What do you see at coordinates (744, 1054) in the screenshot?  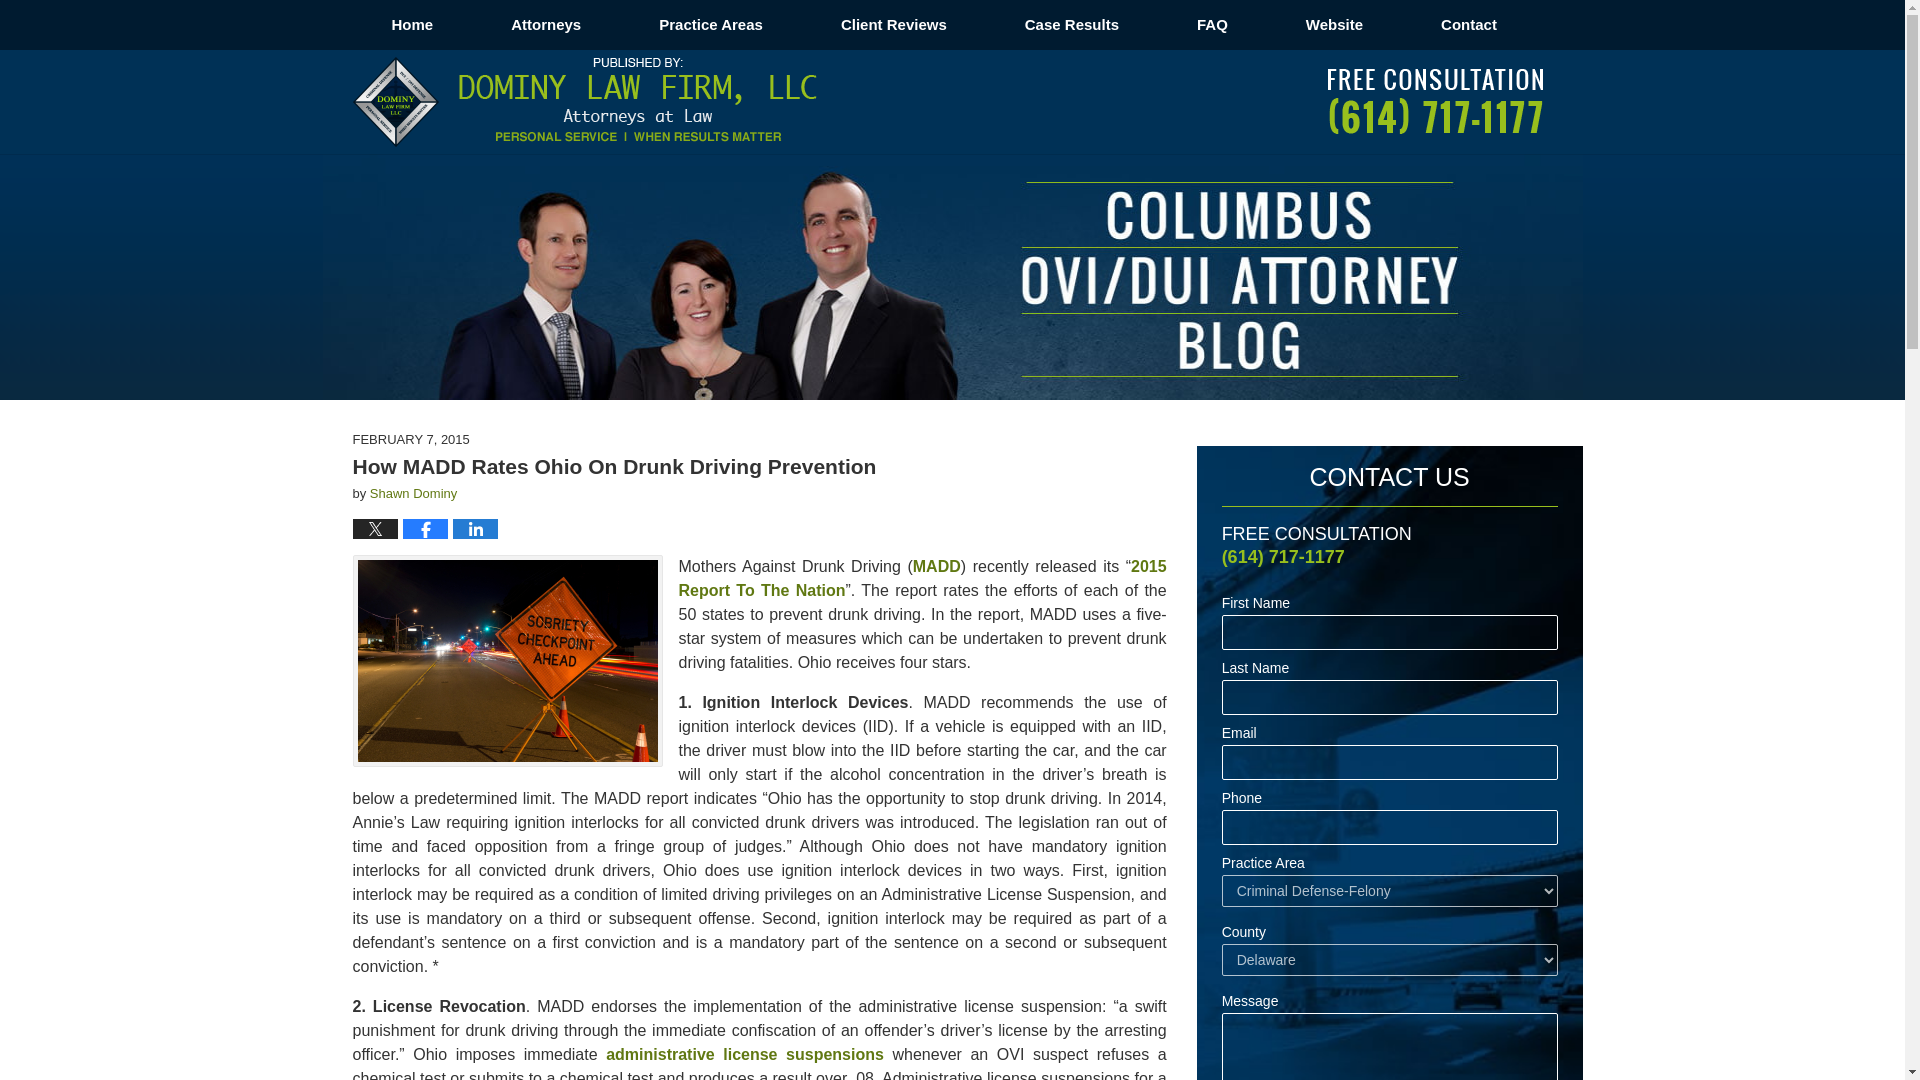 I see `administrative license suspensions` at bounding box center [744, 1054].